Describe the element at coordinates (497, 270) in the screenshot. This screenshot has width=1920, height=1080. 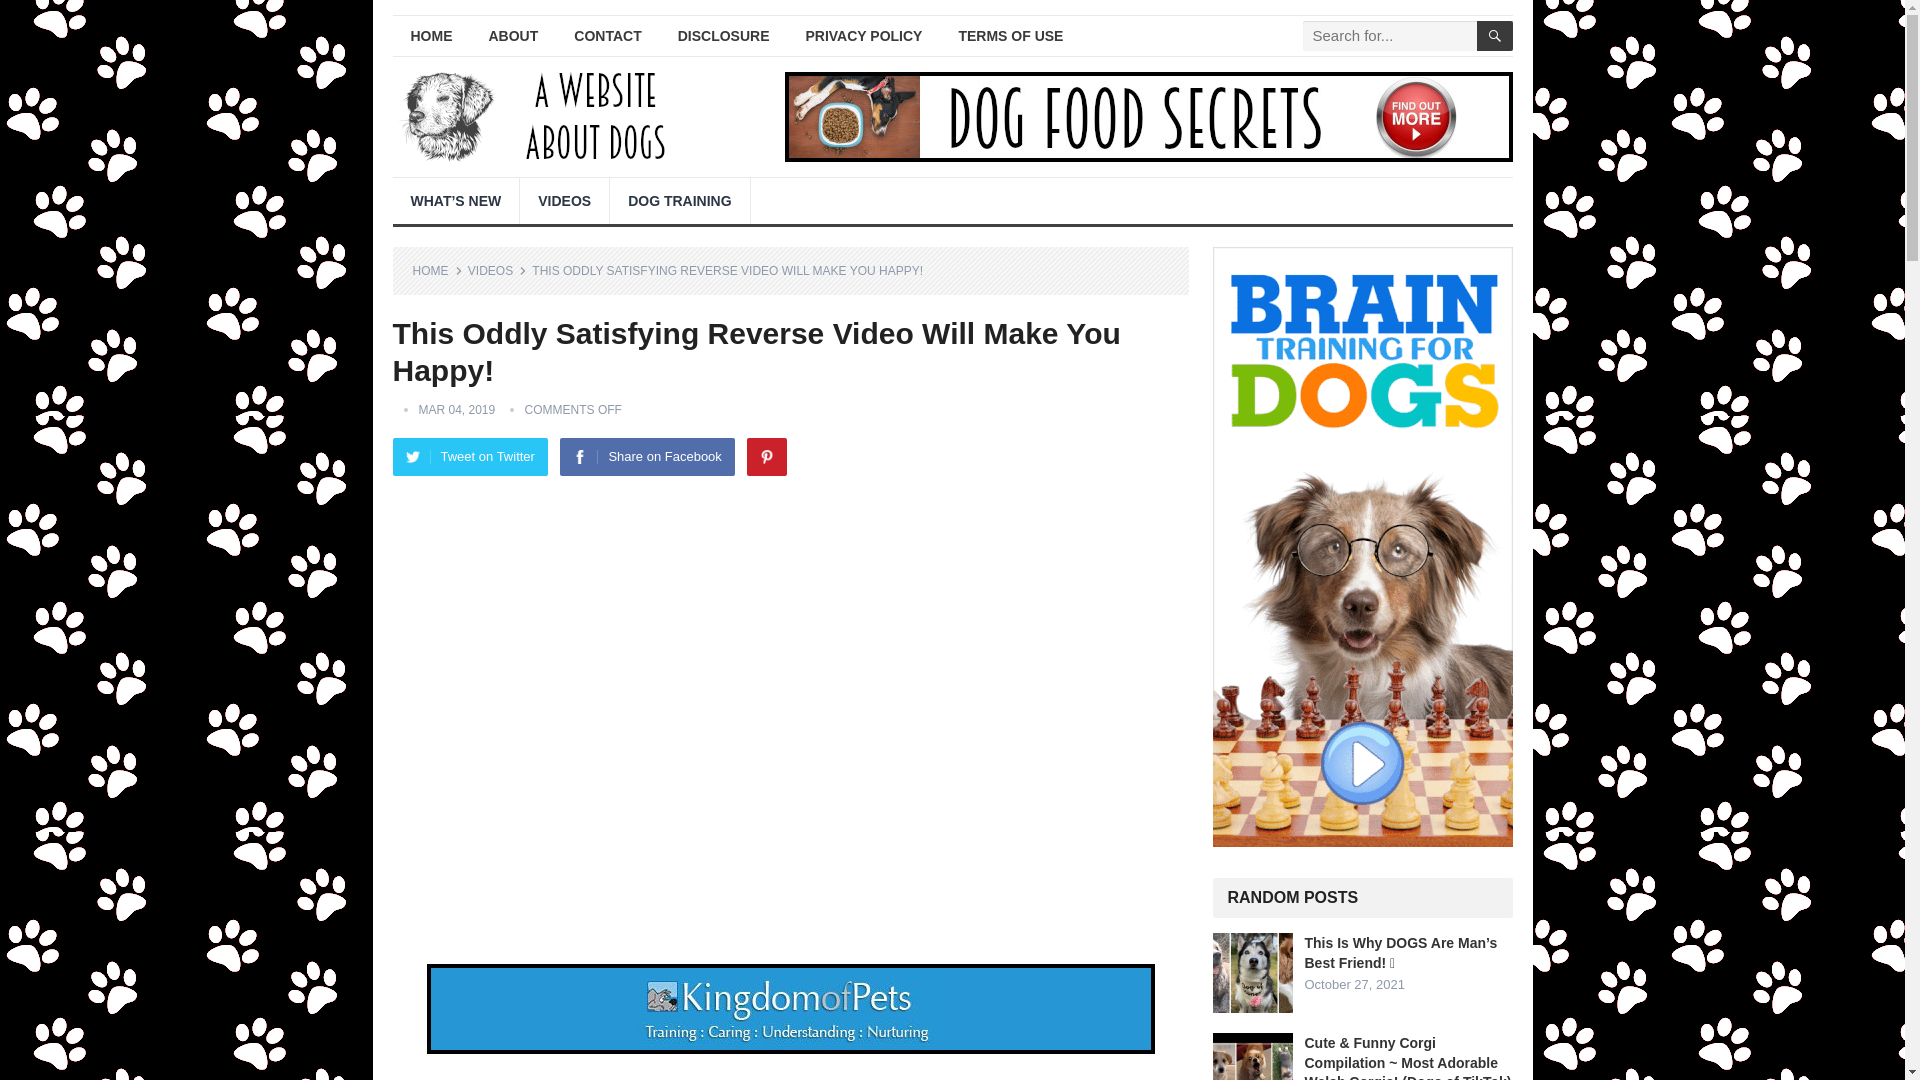
I see `View all posts in Videos` at that location.